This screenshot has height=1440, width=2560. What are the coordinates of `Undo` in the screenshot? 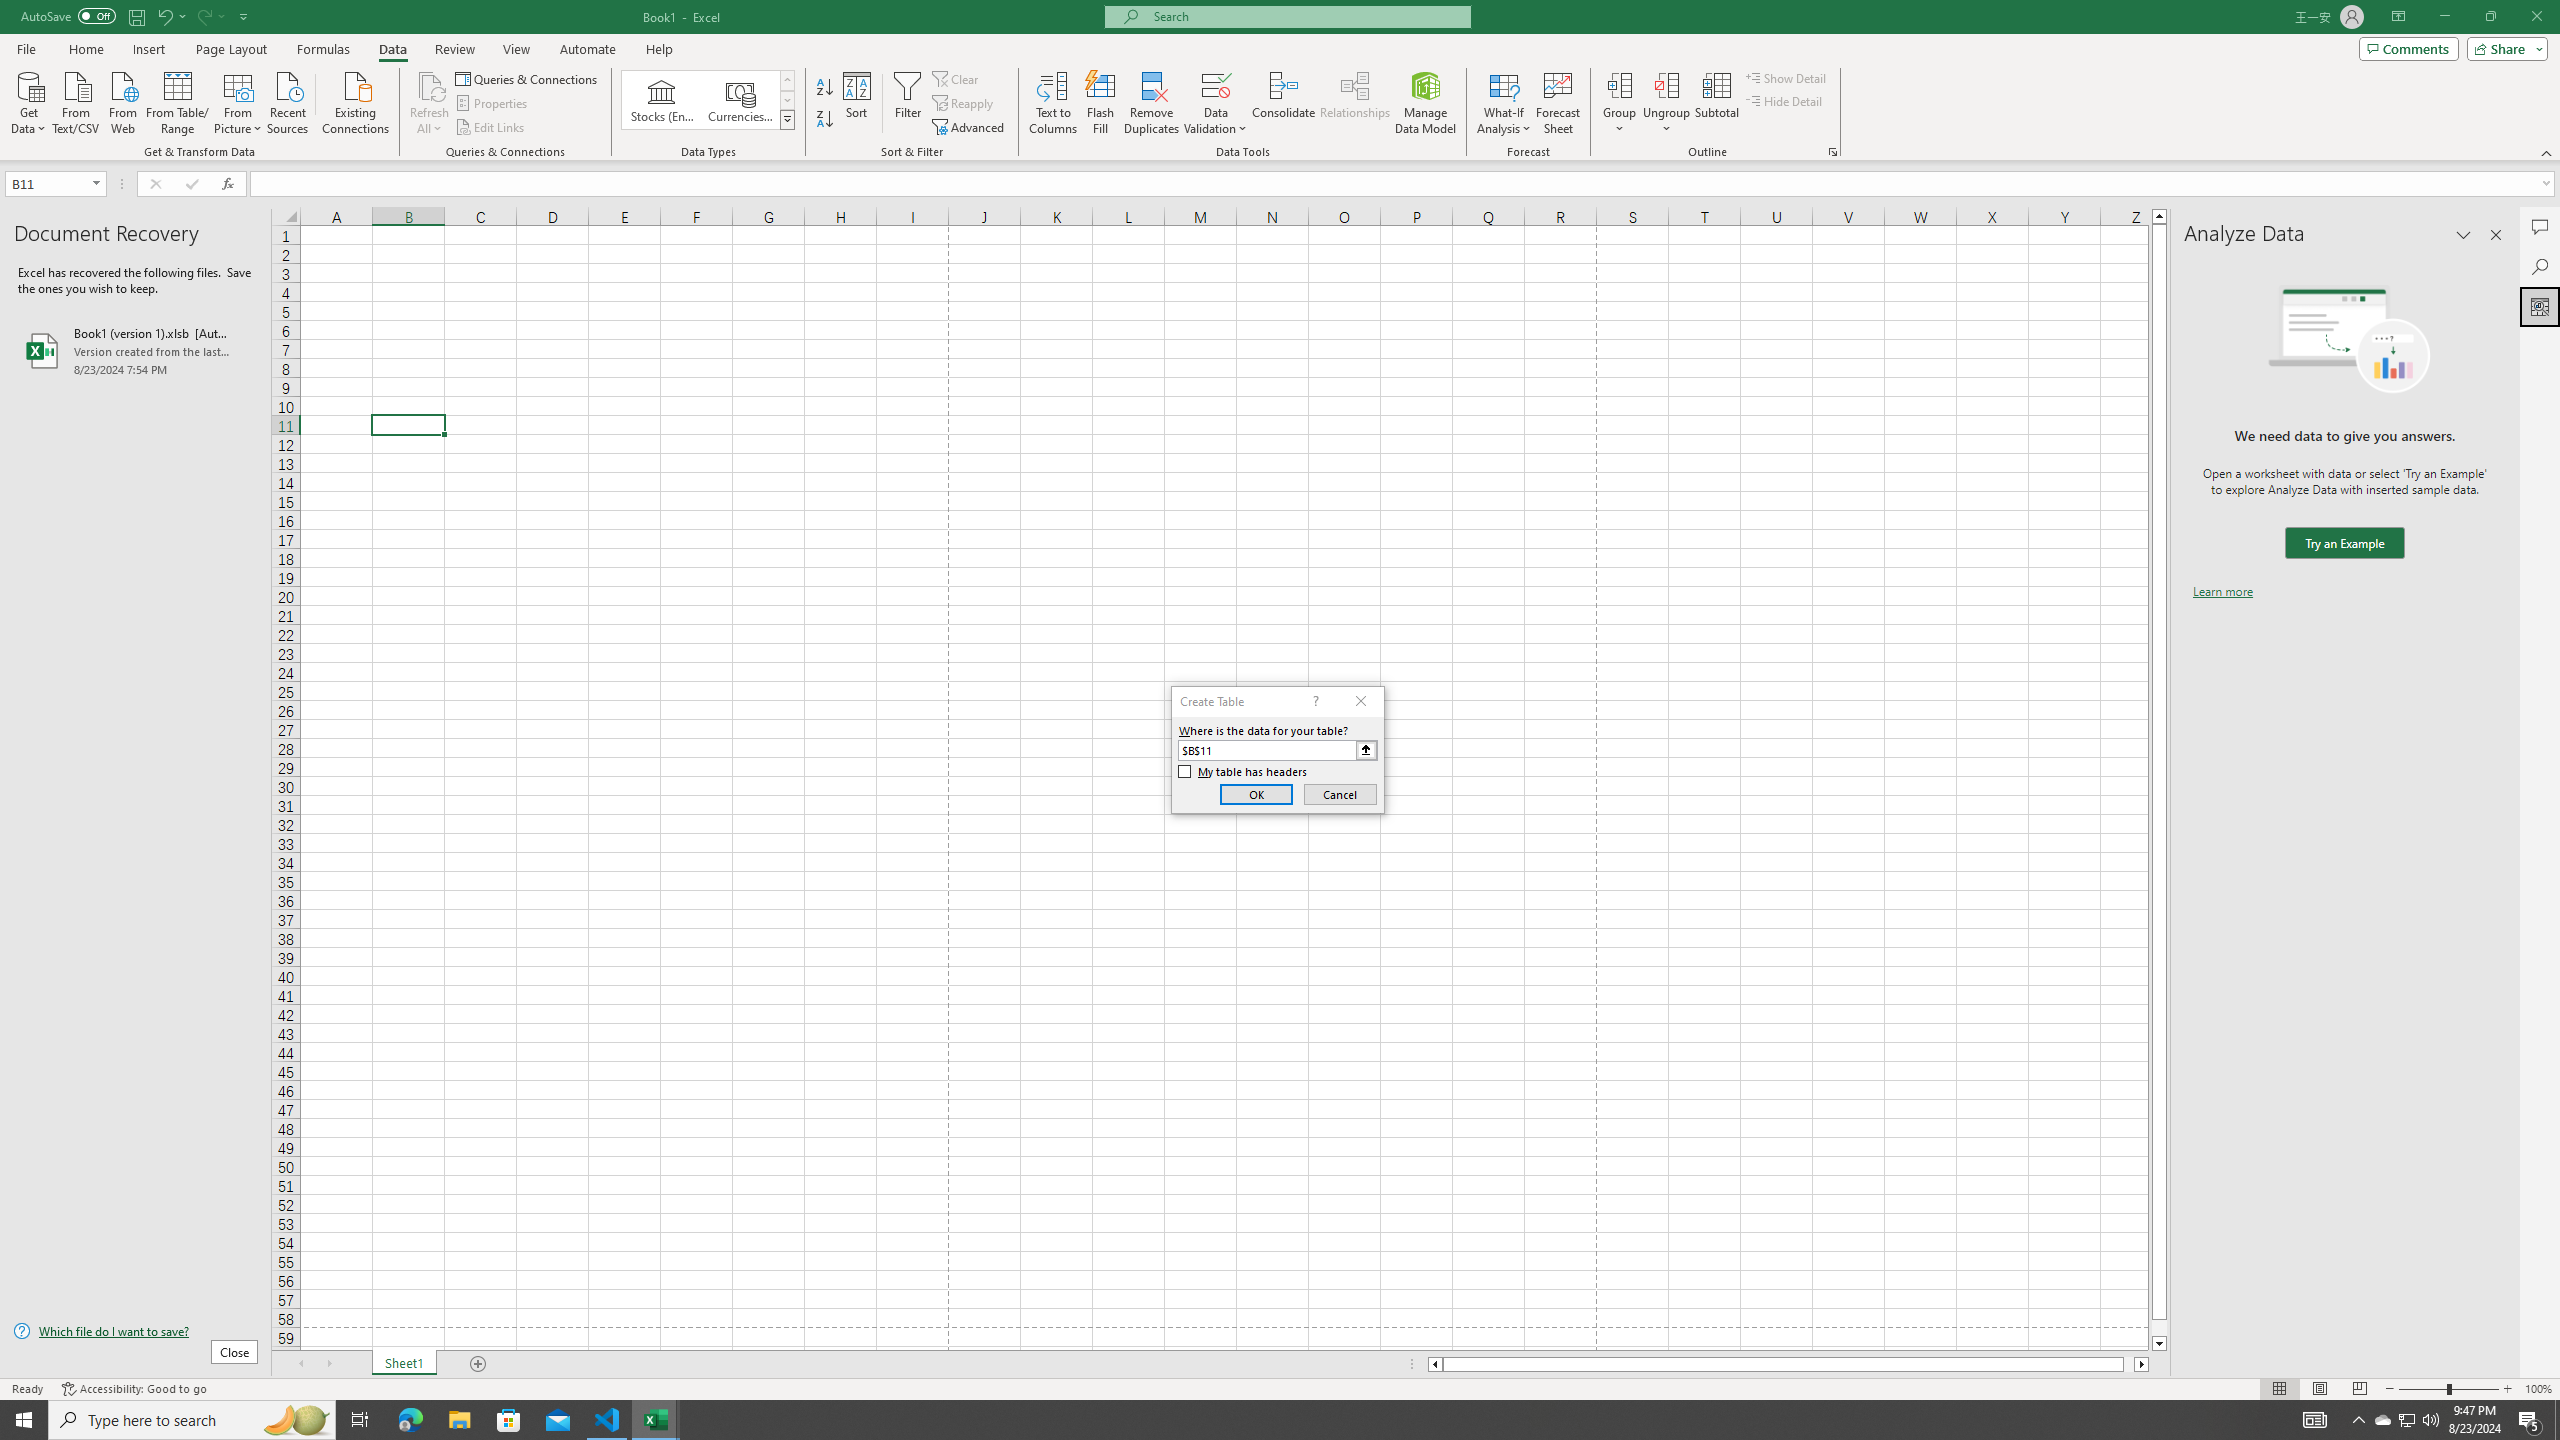 It's located at (164, 16).